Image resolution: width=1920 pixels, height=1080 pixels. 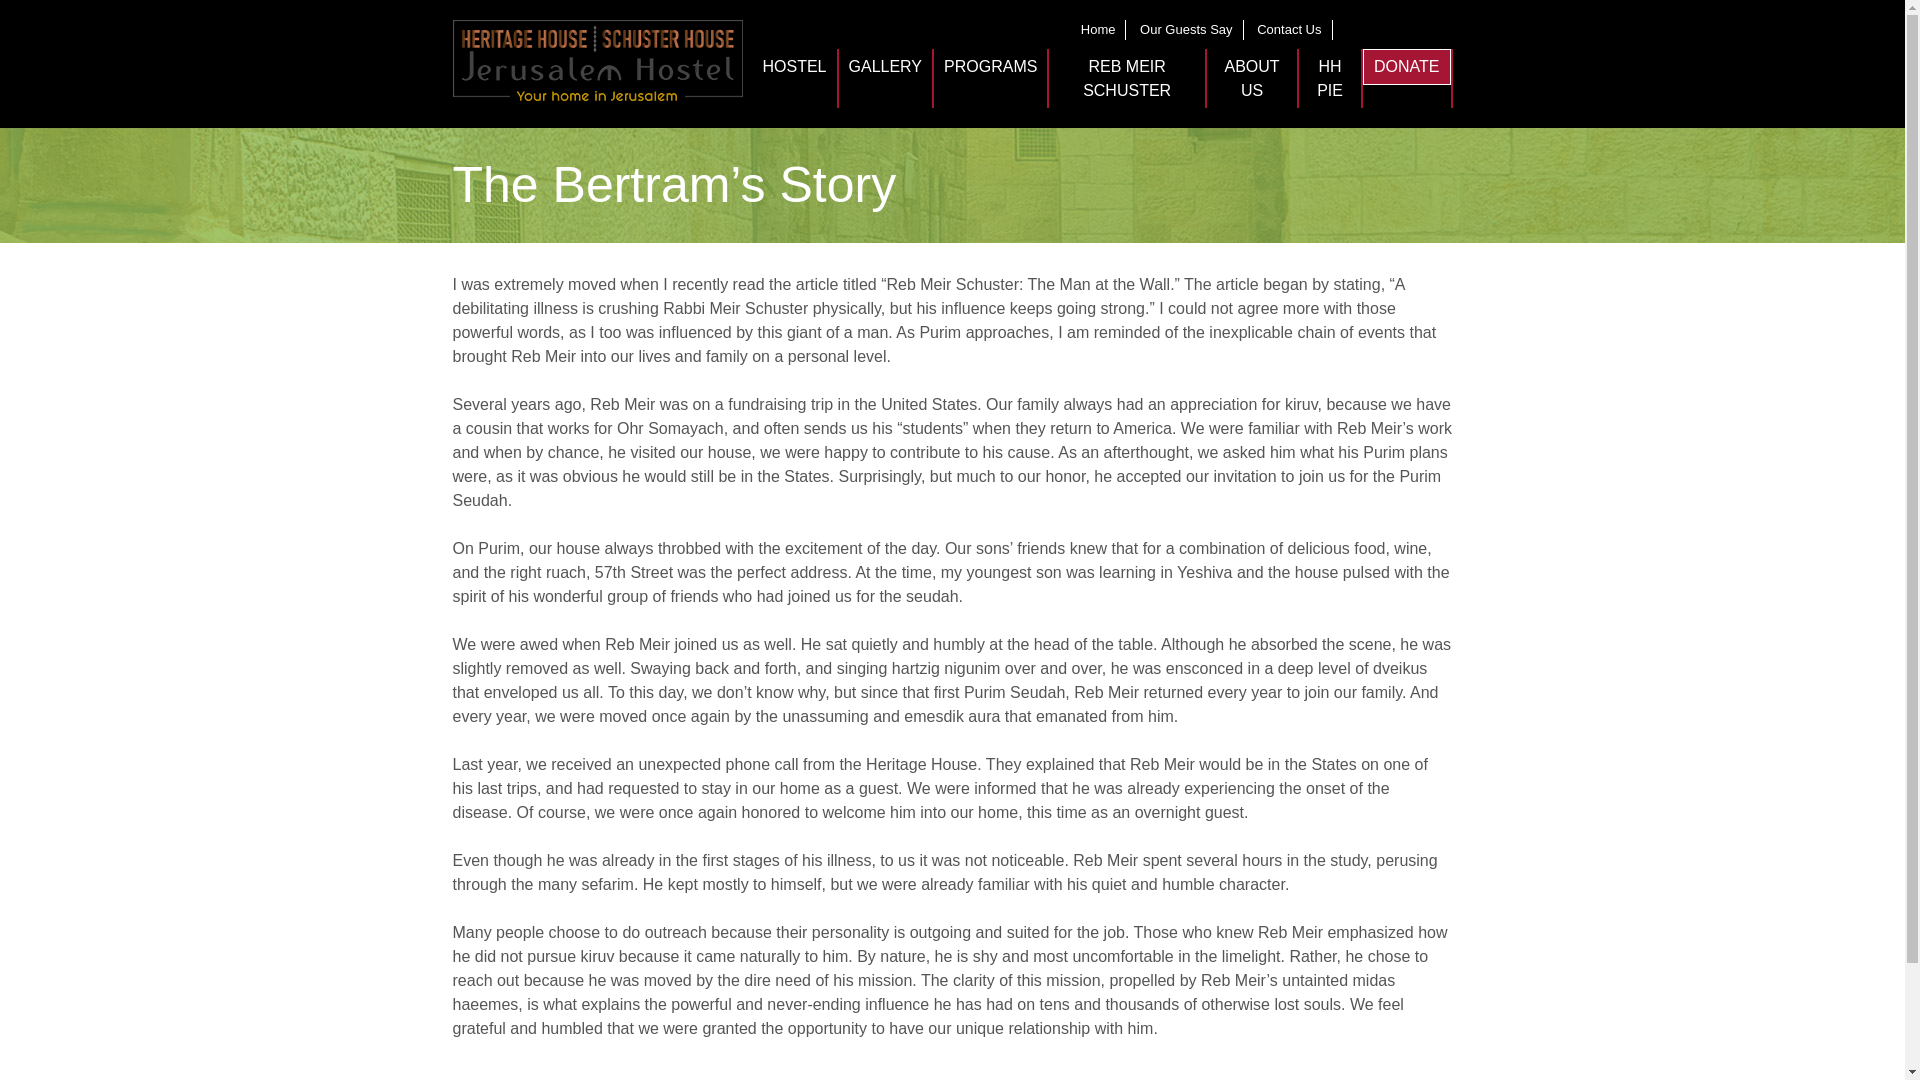 What do you see at coordinates (886, 66) in the screenshot?
I see `GALLERY` at bounding box center [886, 66].